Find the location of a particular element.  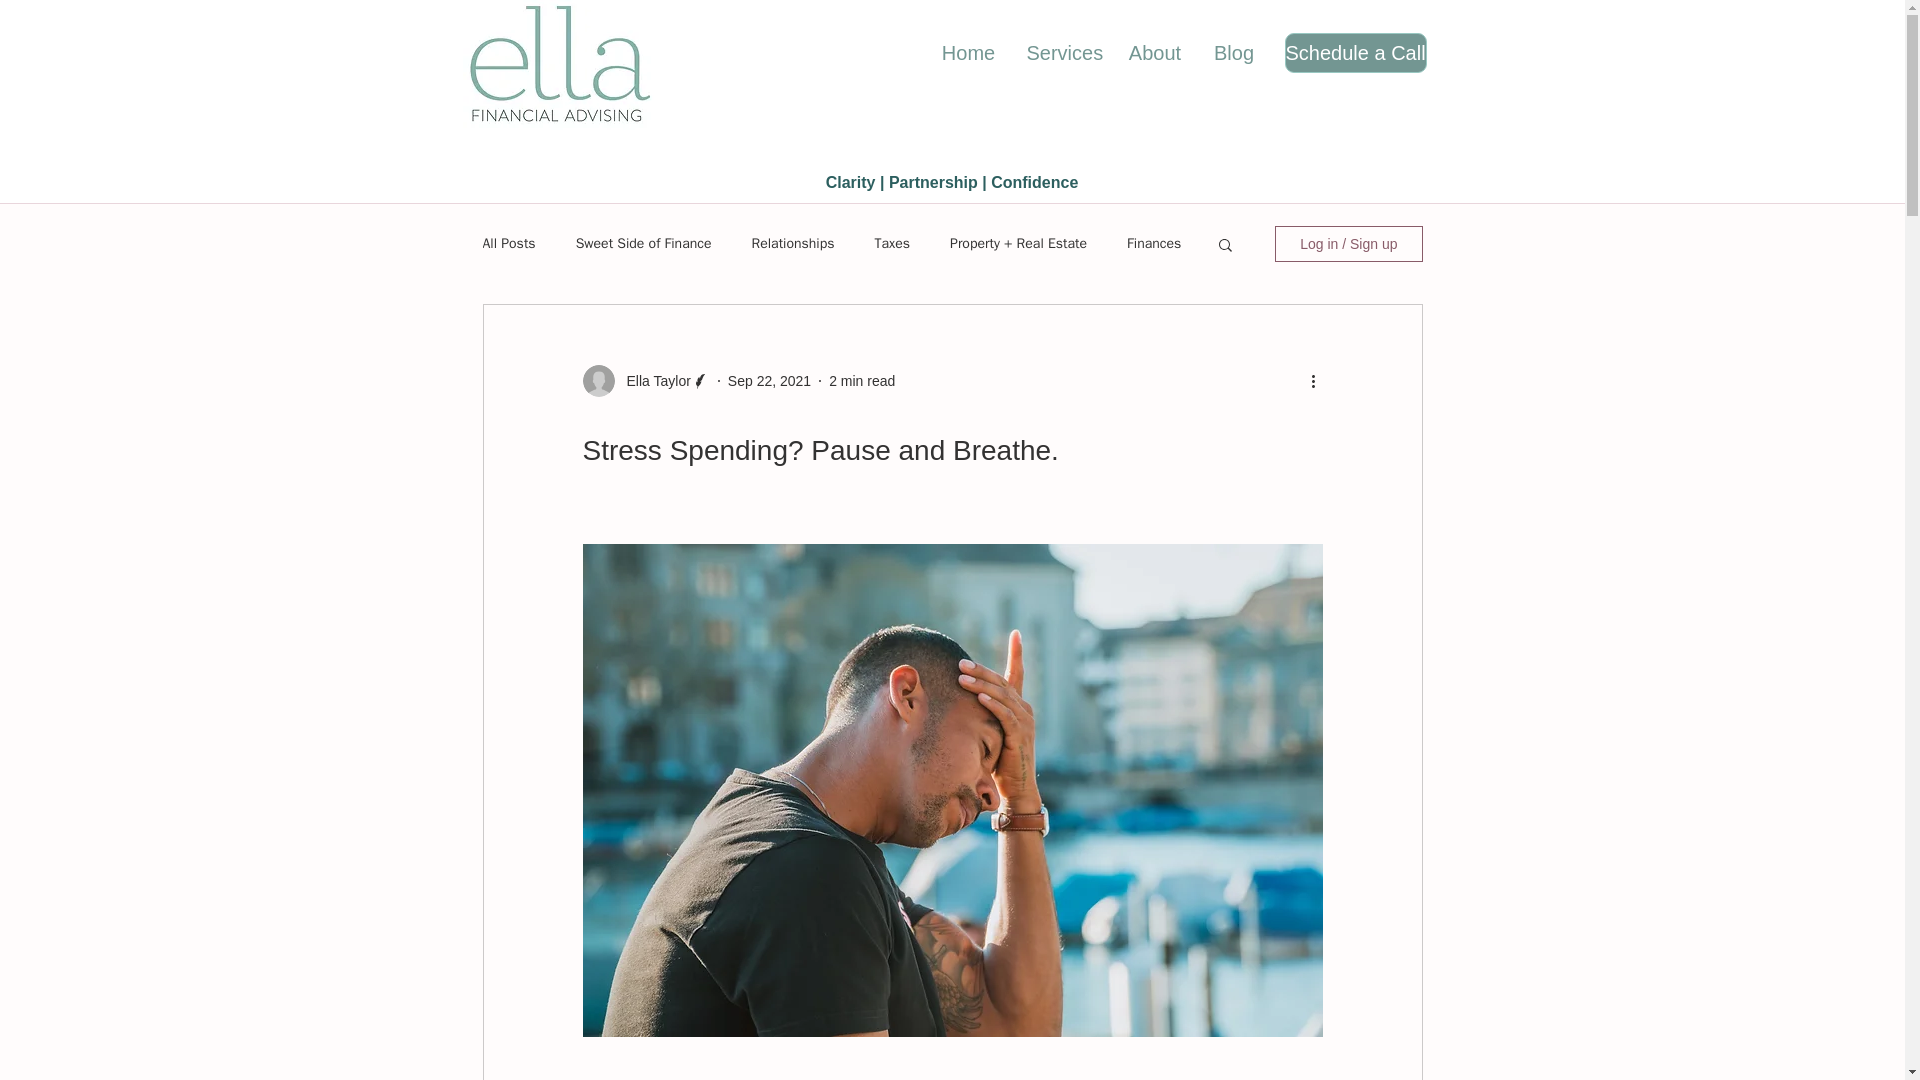

About is located at coordinates (1154, 53).